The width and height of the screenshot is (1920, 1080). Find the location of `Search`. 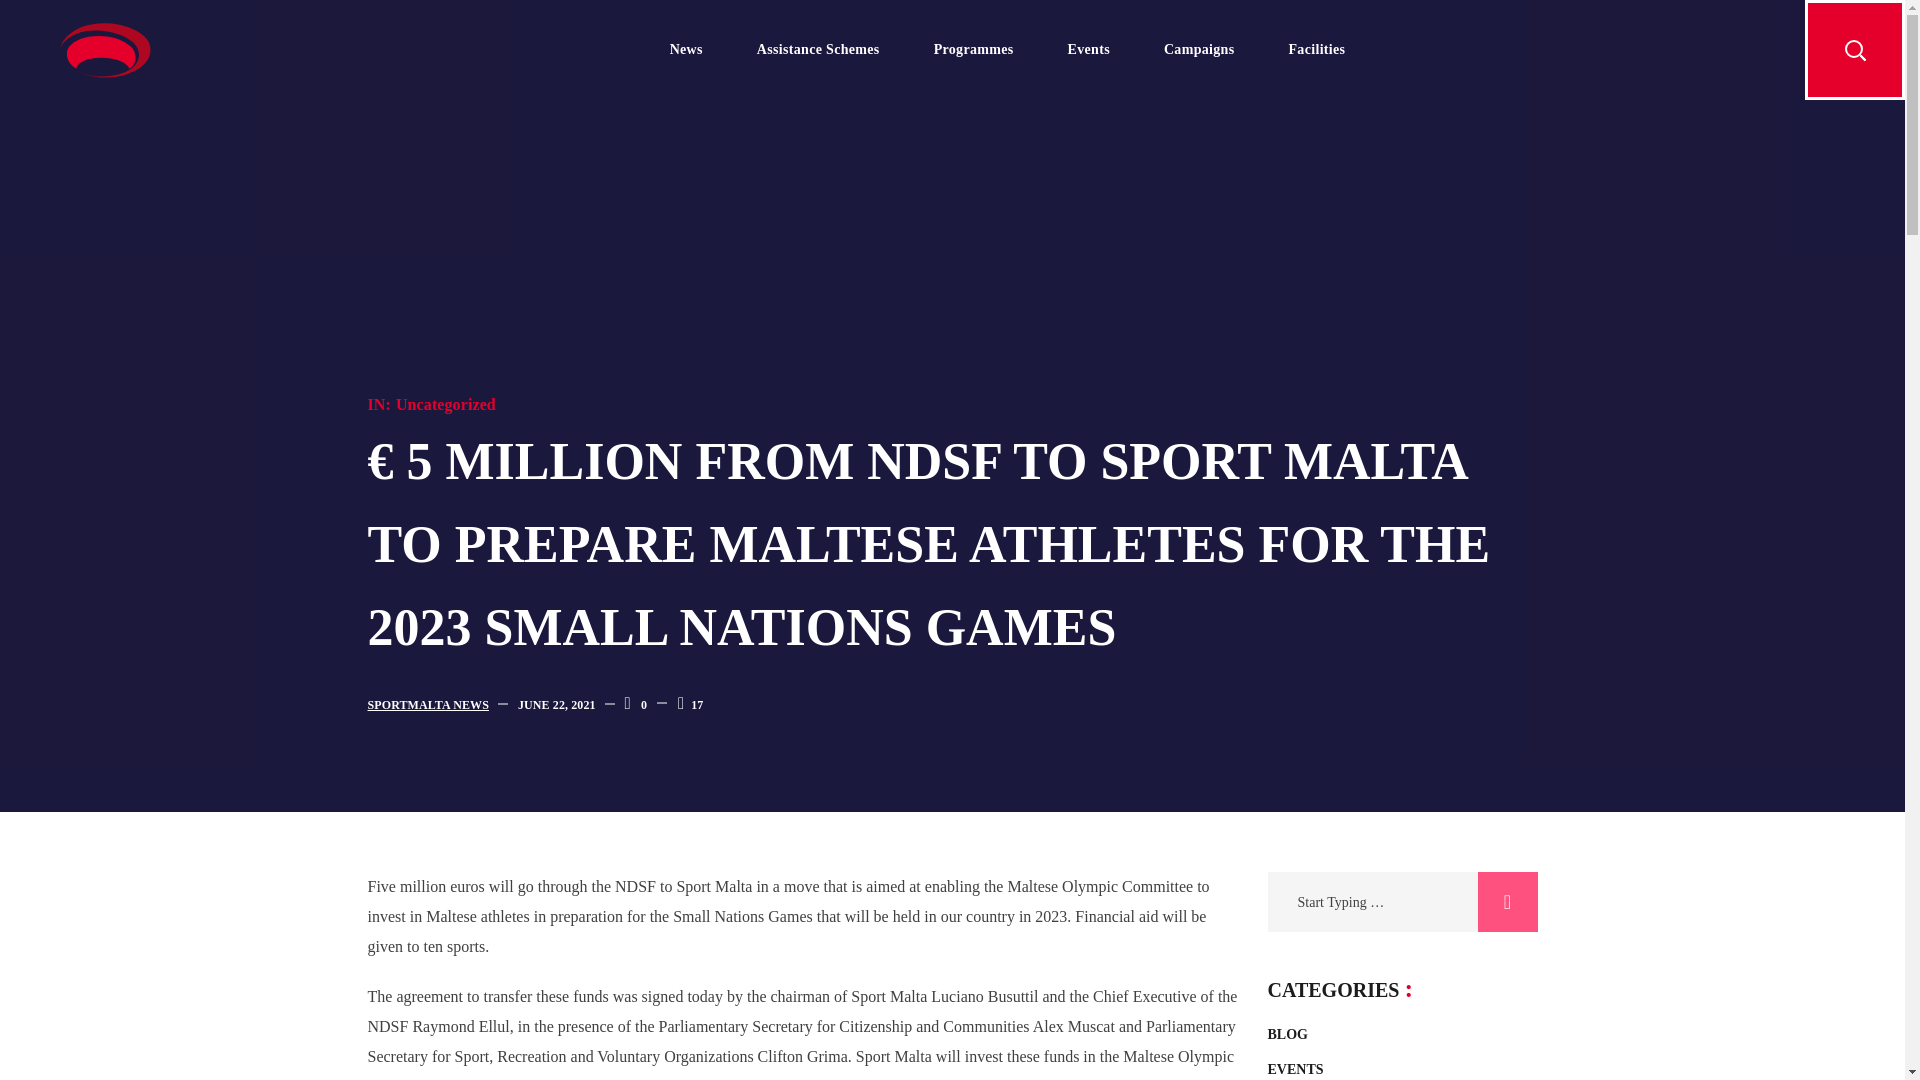

Search is located at coordinates (1508, 902).